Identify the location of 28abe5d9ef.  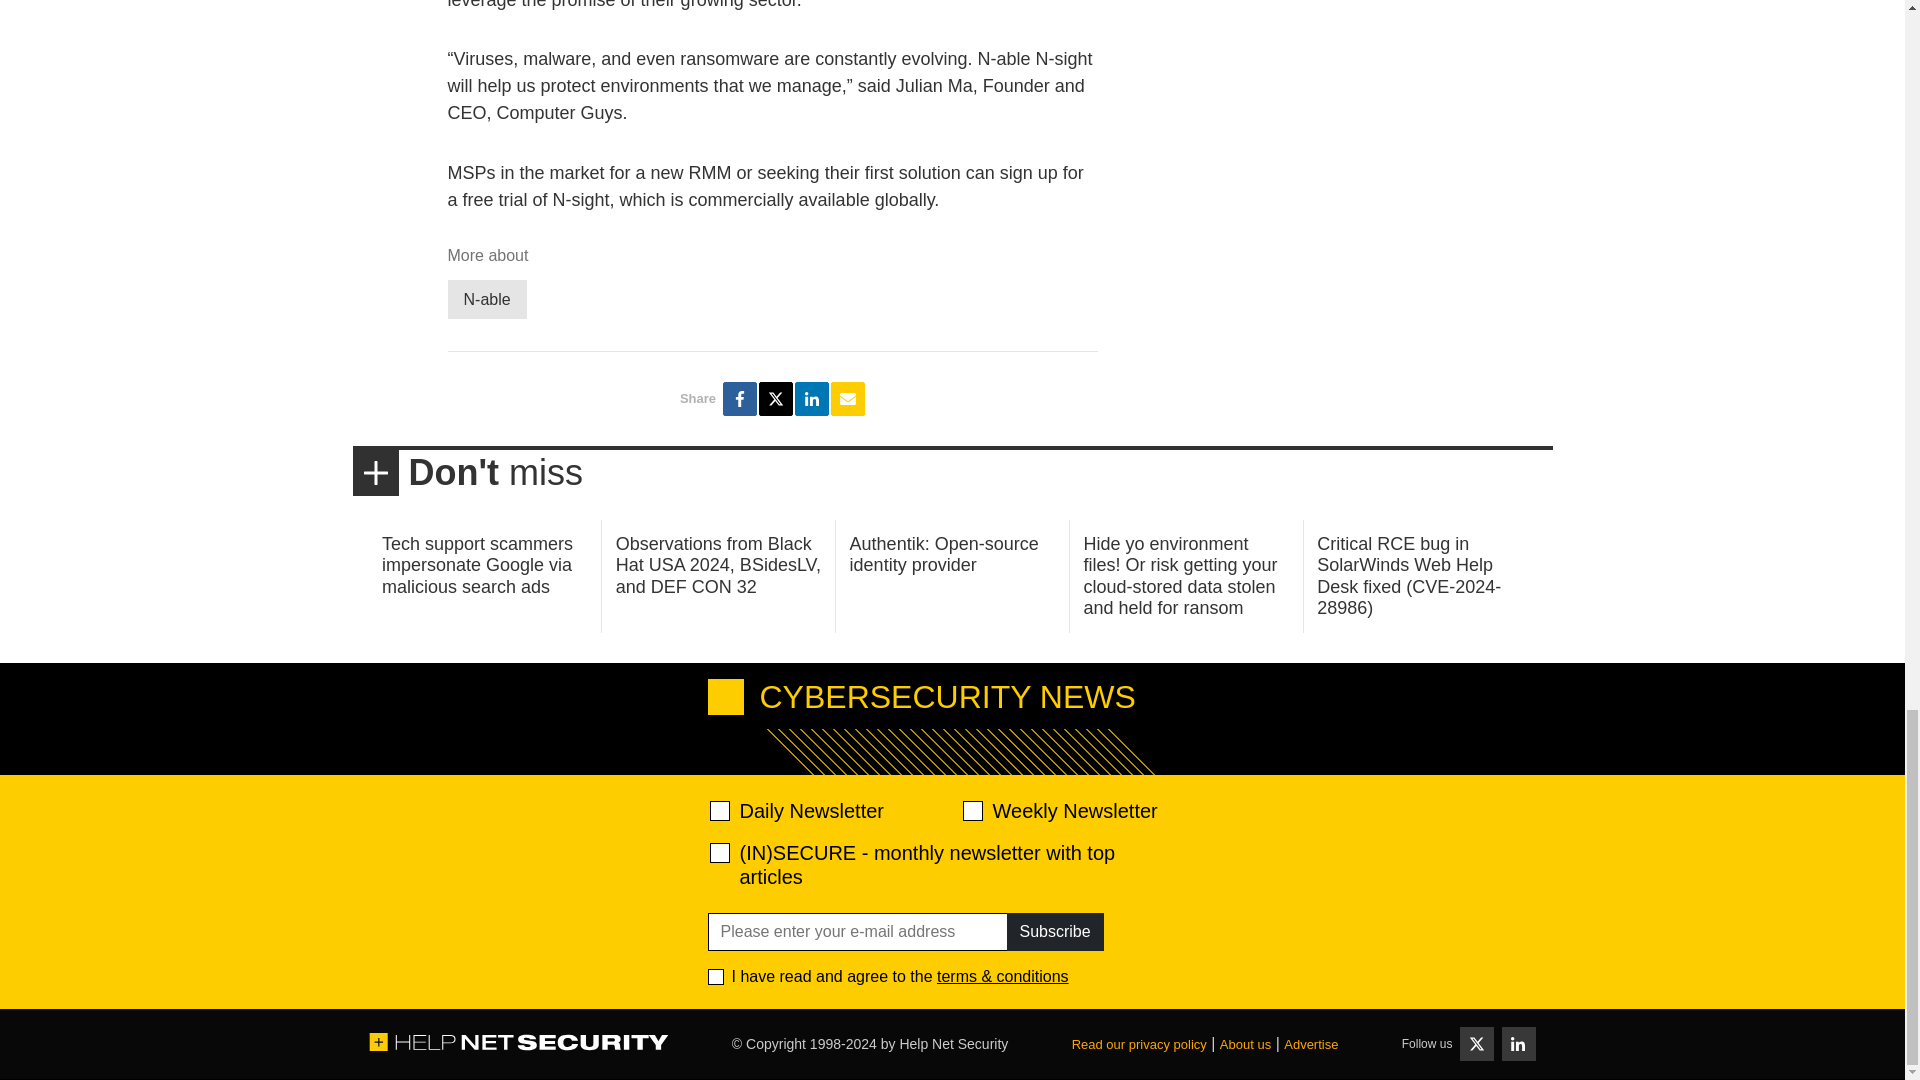
(720, 852).